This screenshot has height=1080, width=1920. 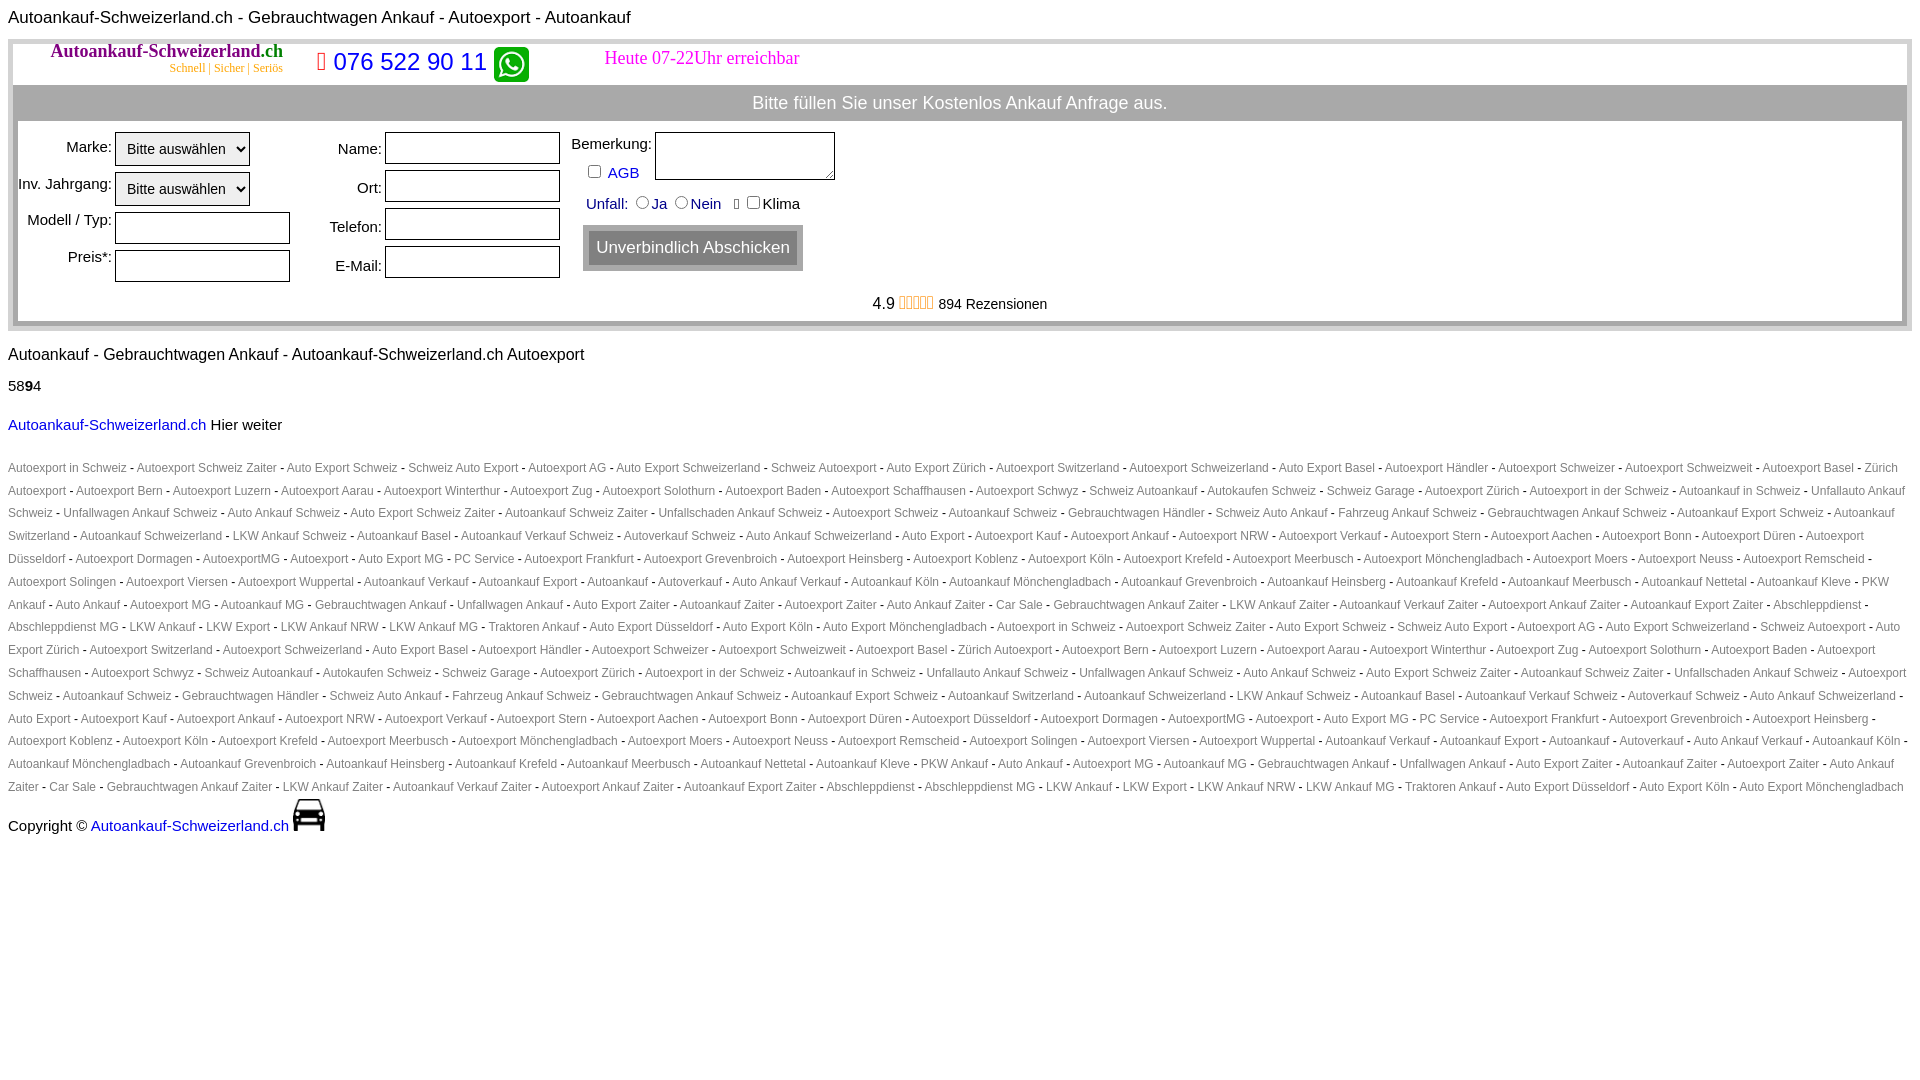 I want to click on LKW Ankauf Zaiter, so click(x=333, y=787).